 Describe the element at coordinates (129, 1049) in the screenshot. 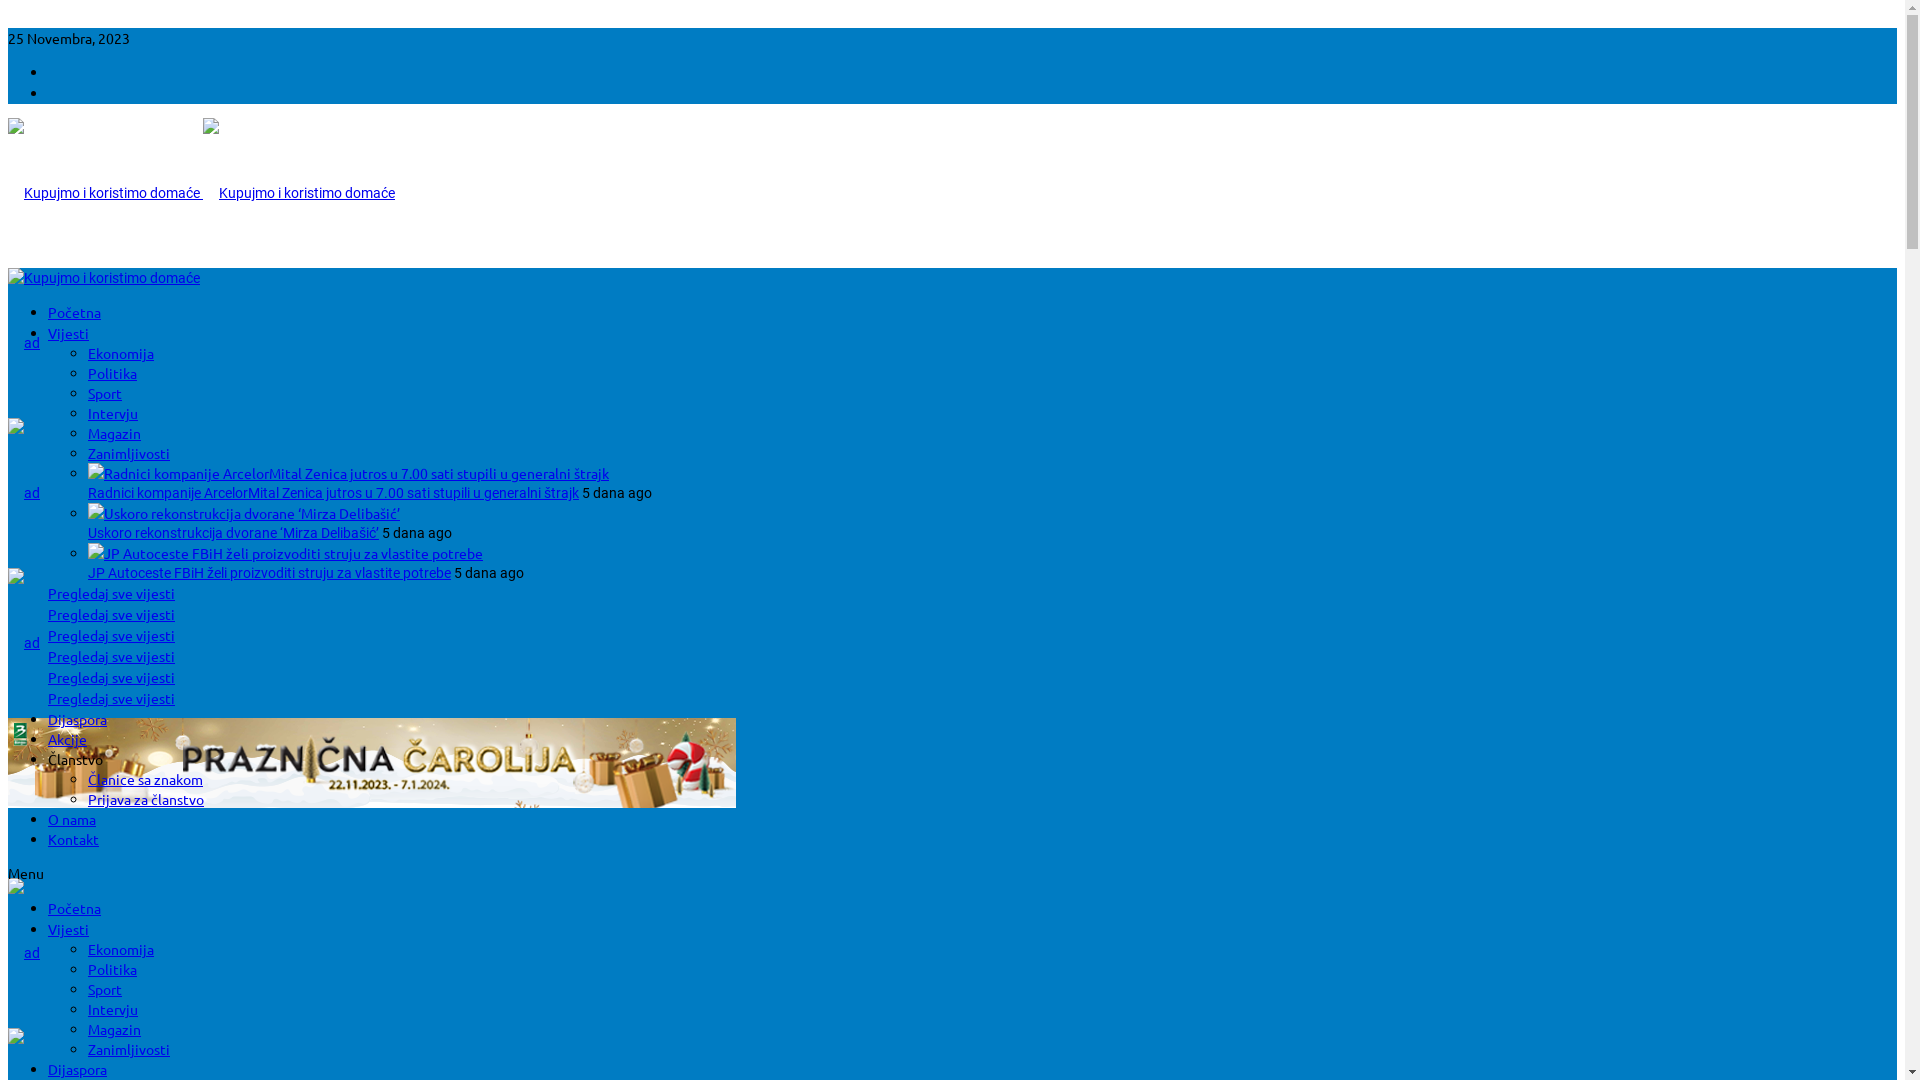

I see `Zanimljivosti` at that location.